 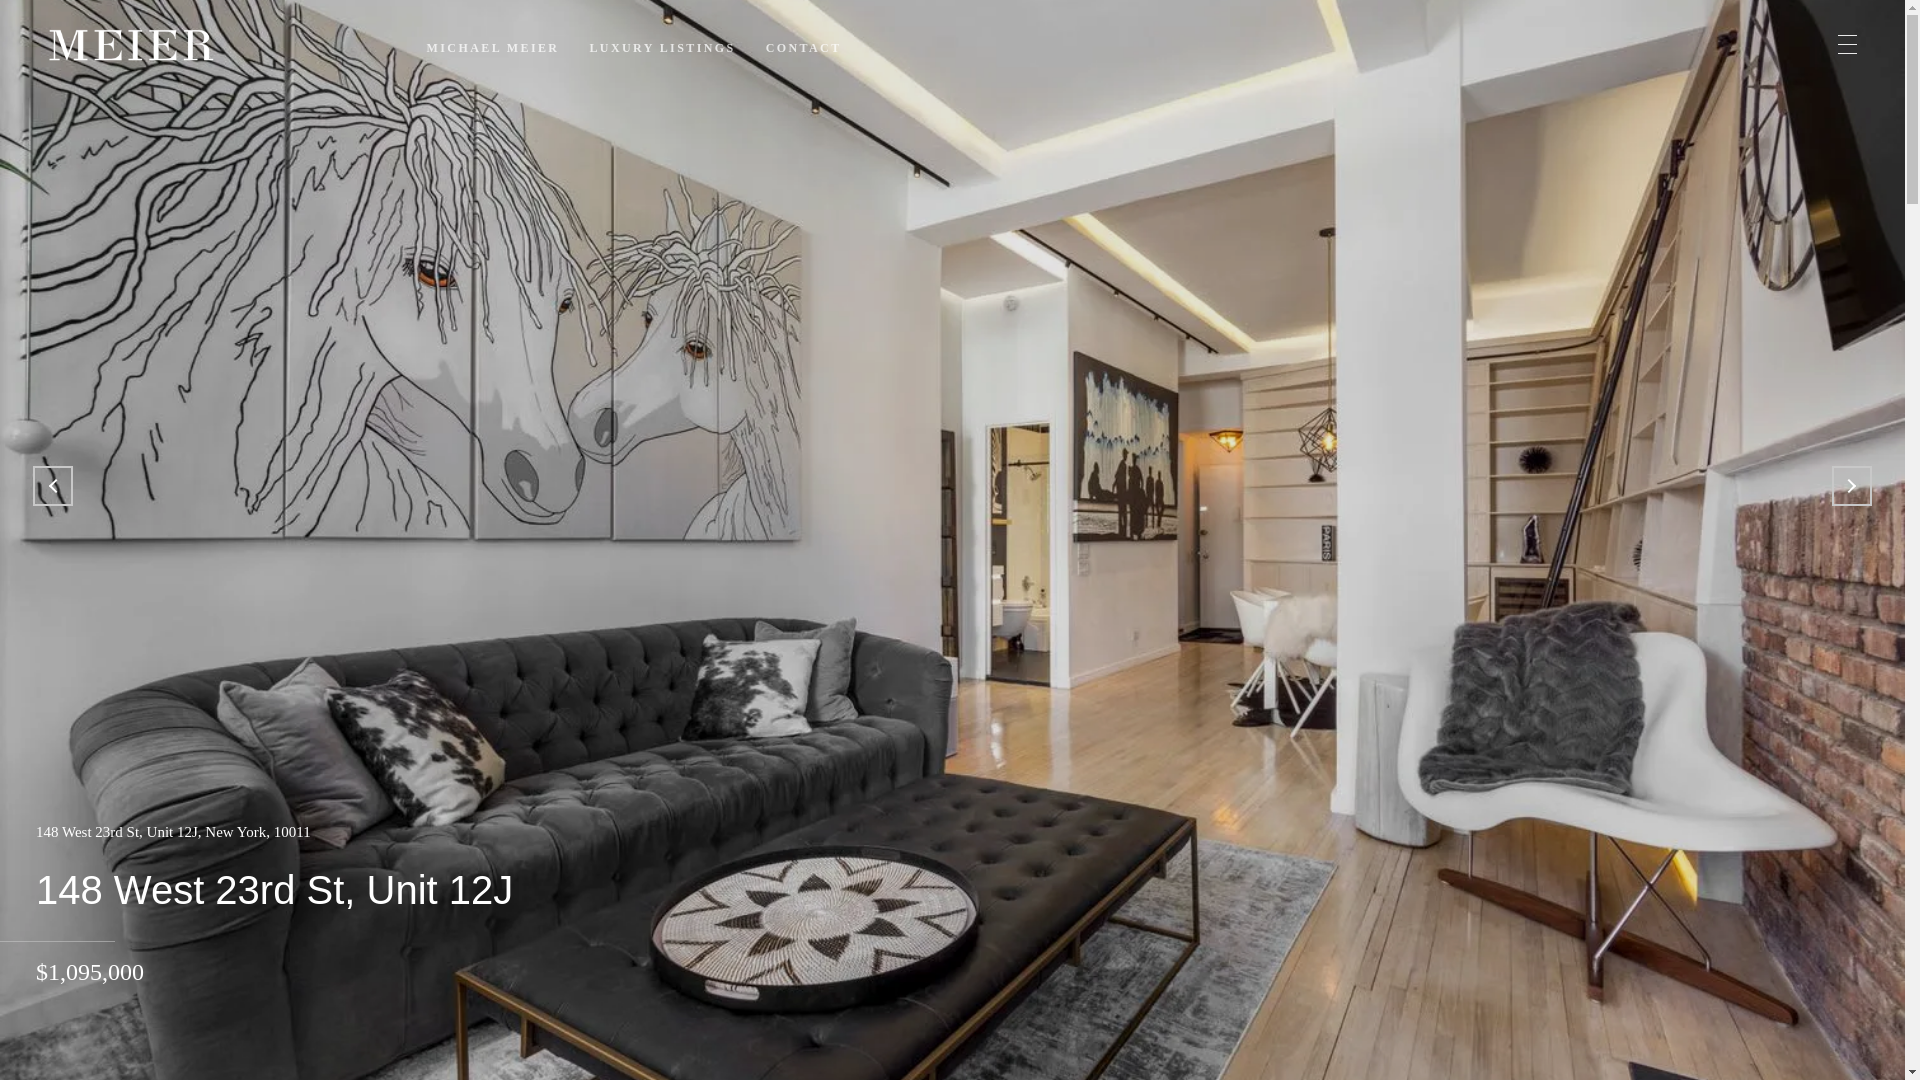 What do you see at coordinates (493, 48) in the screenshot?
I see `MICHAEL MEIER` at bounding box center [493, 48].